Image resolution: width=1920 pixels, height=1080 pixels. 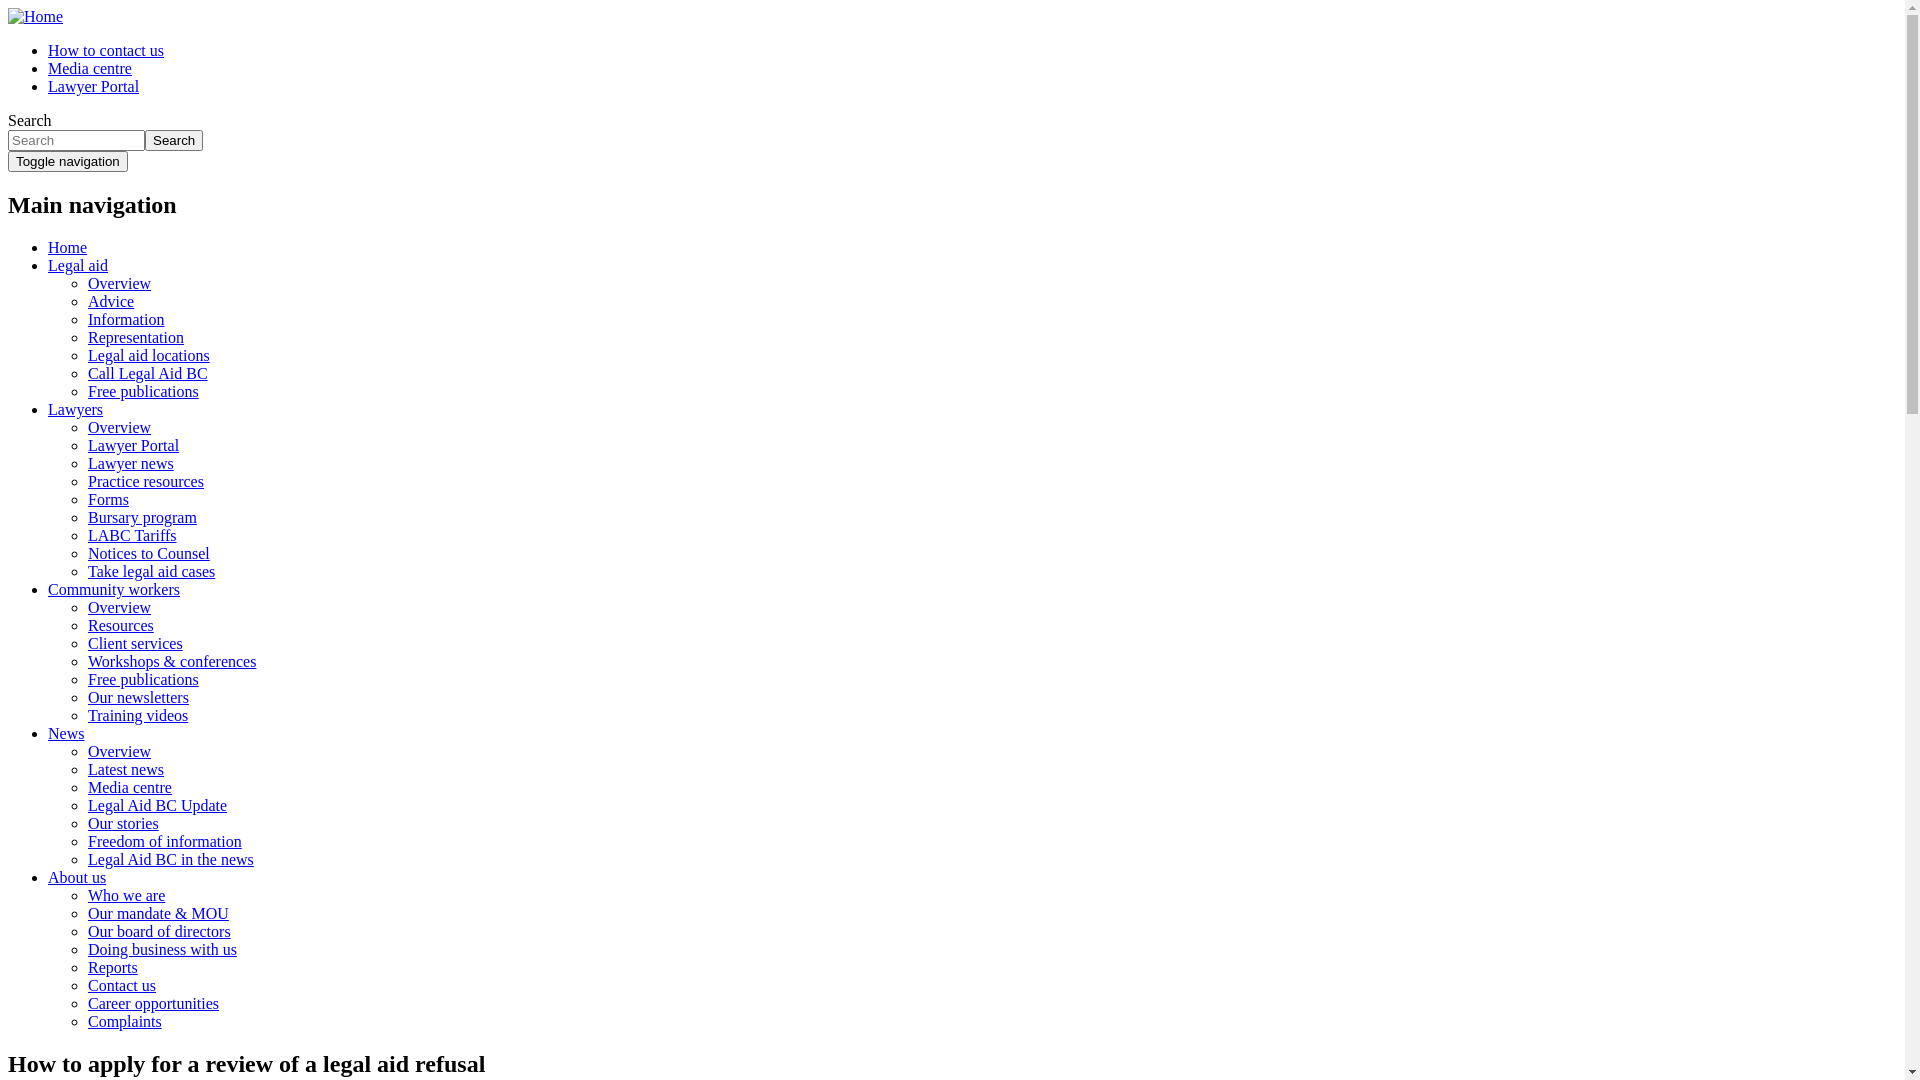 I want to click on Take legal aid cases, so click(x=152, y=572).